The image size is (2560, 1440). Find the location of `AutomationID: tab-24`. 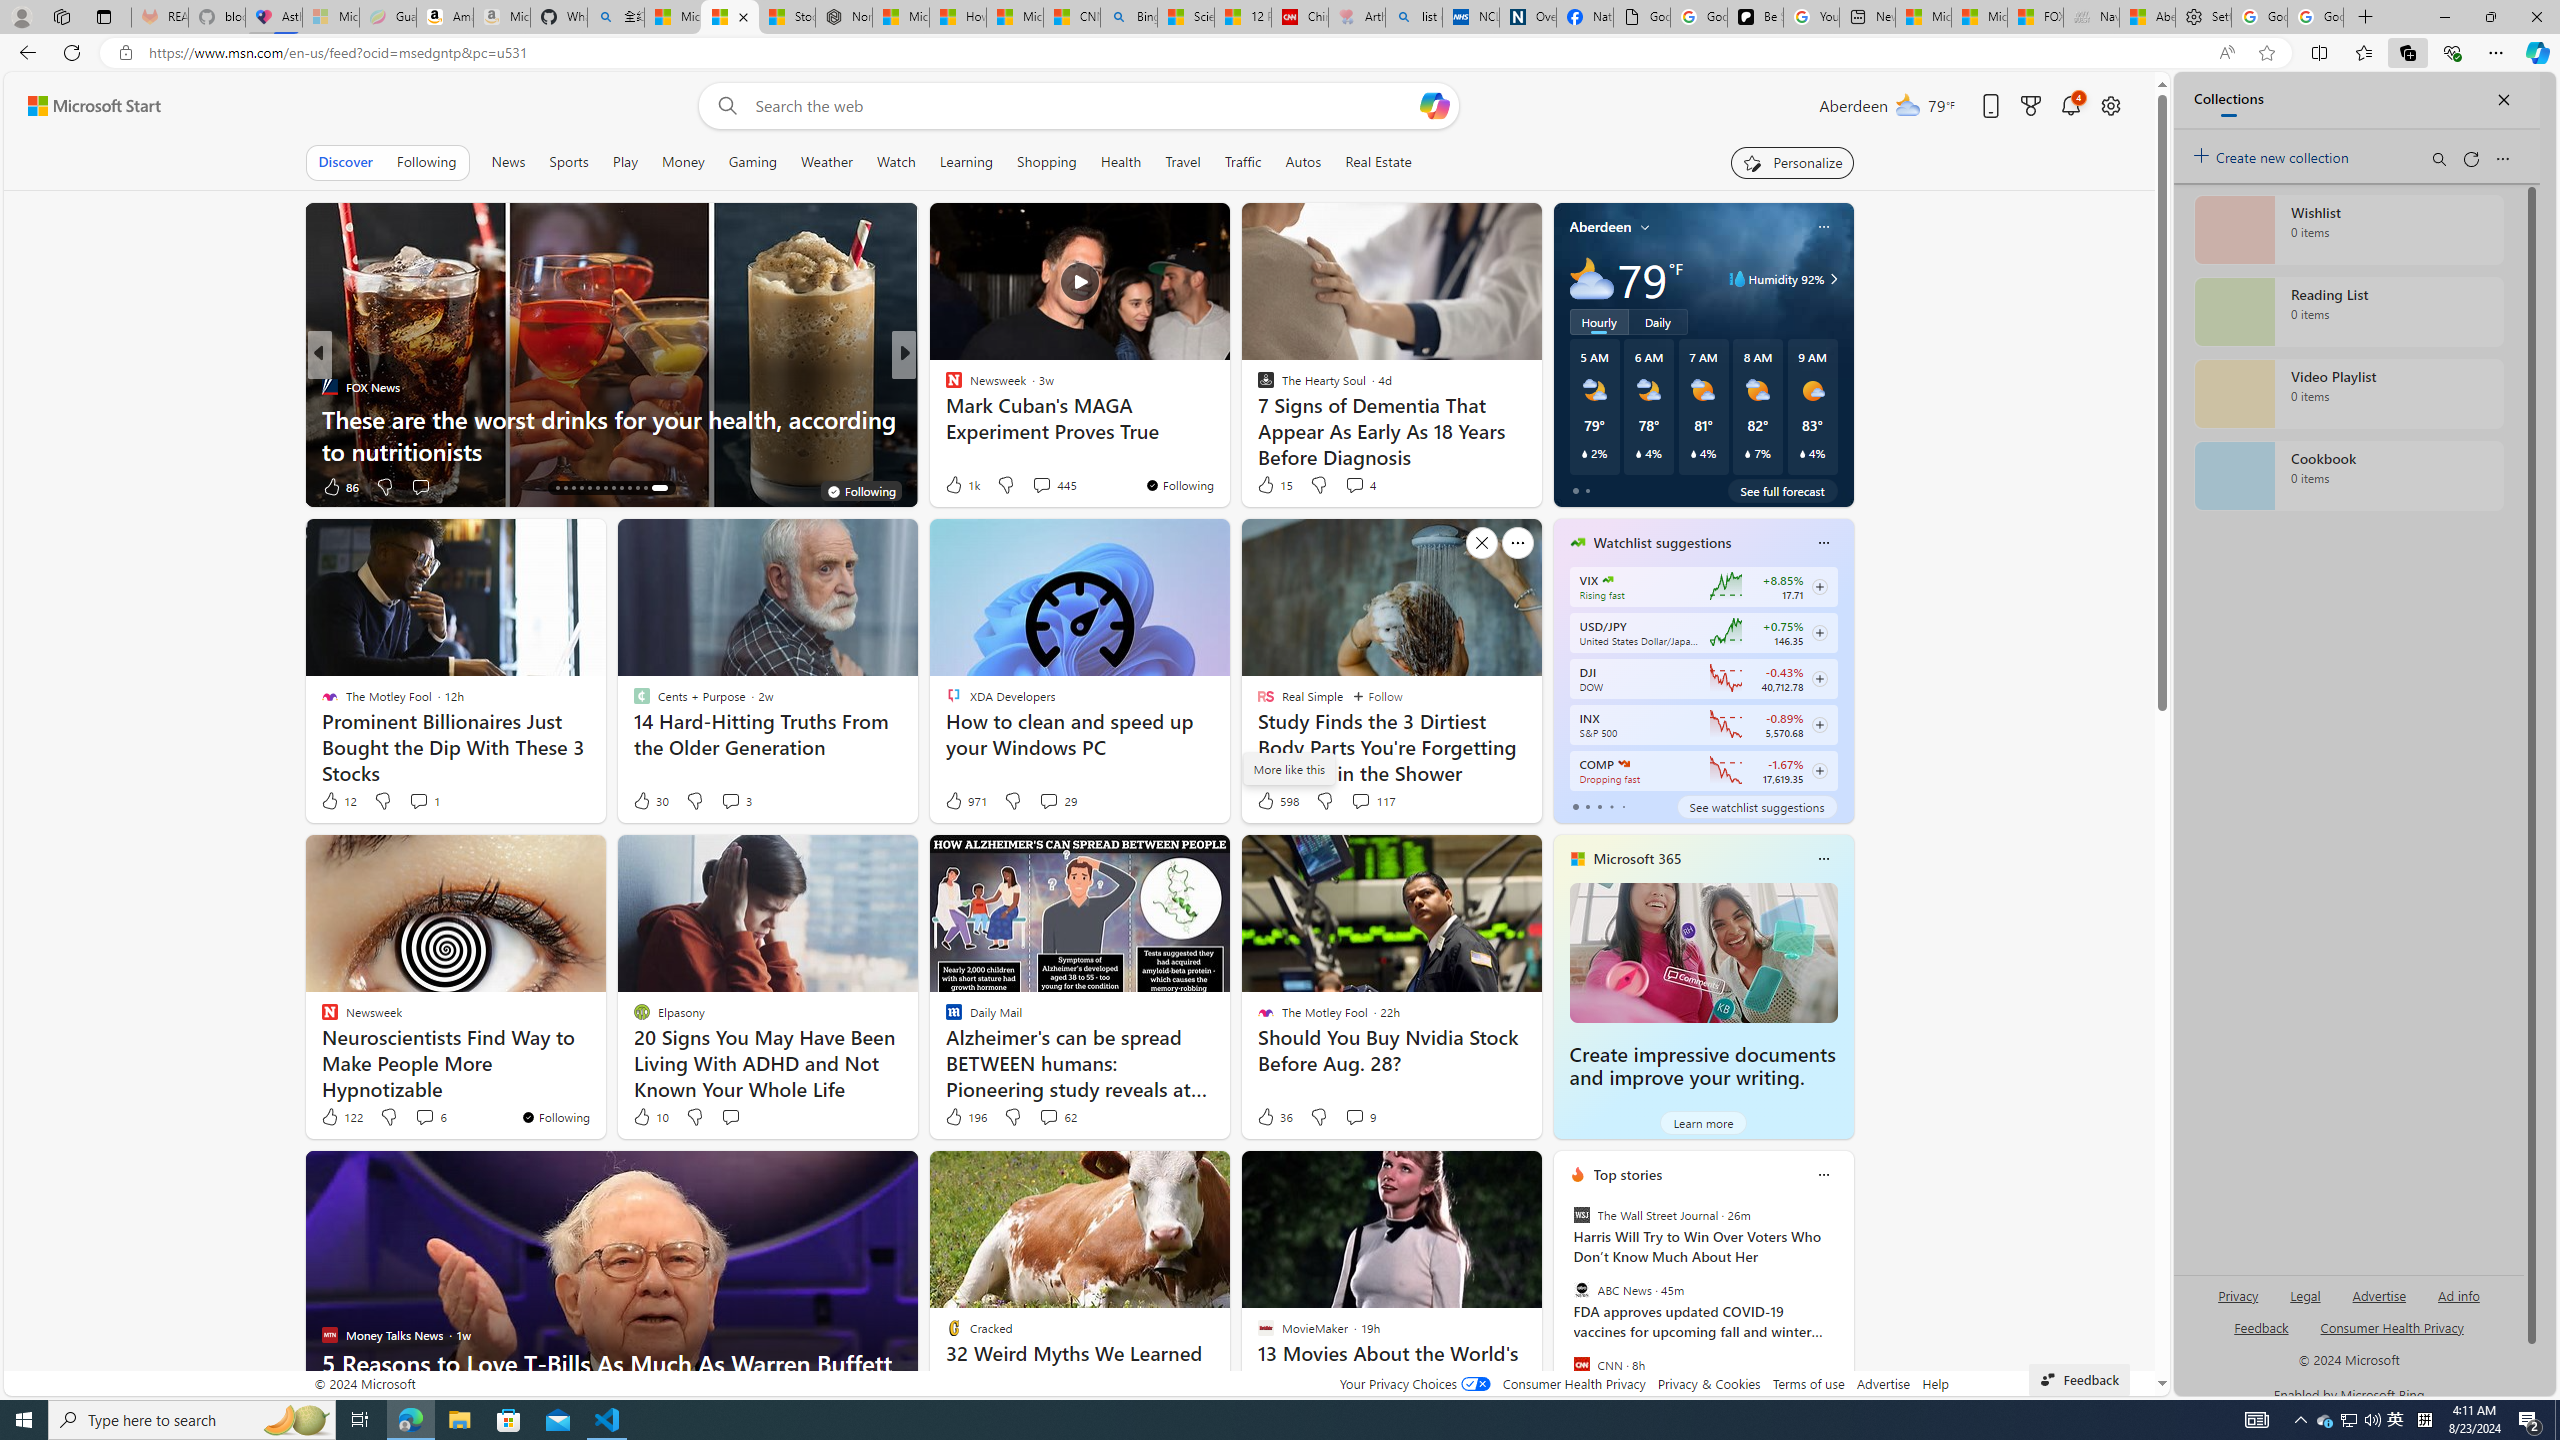

AutomationID: tab-24 is located at coordinates (637, 488).